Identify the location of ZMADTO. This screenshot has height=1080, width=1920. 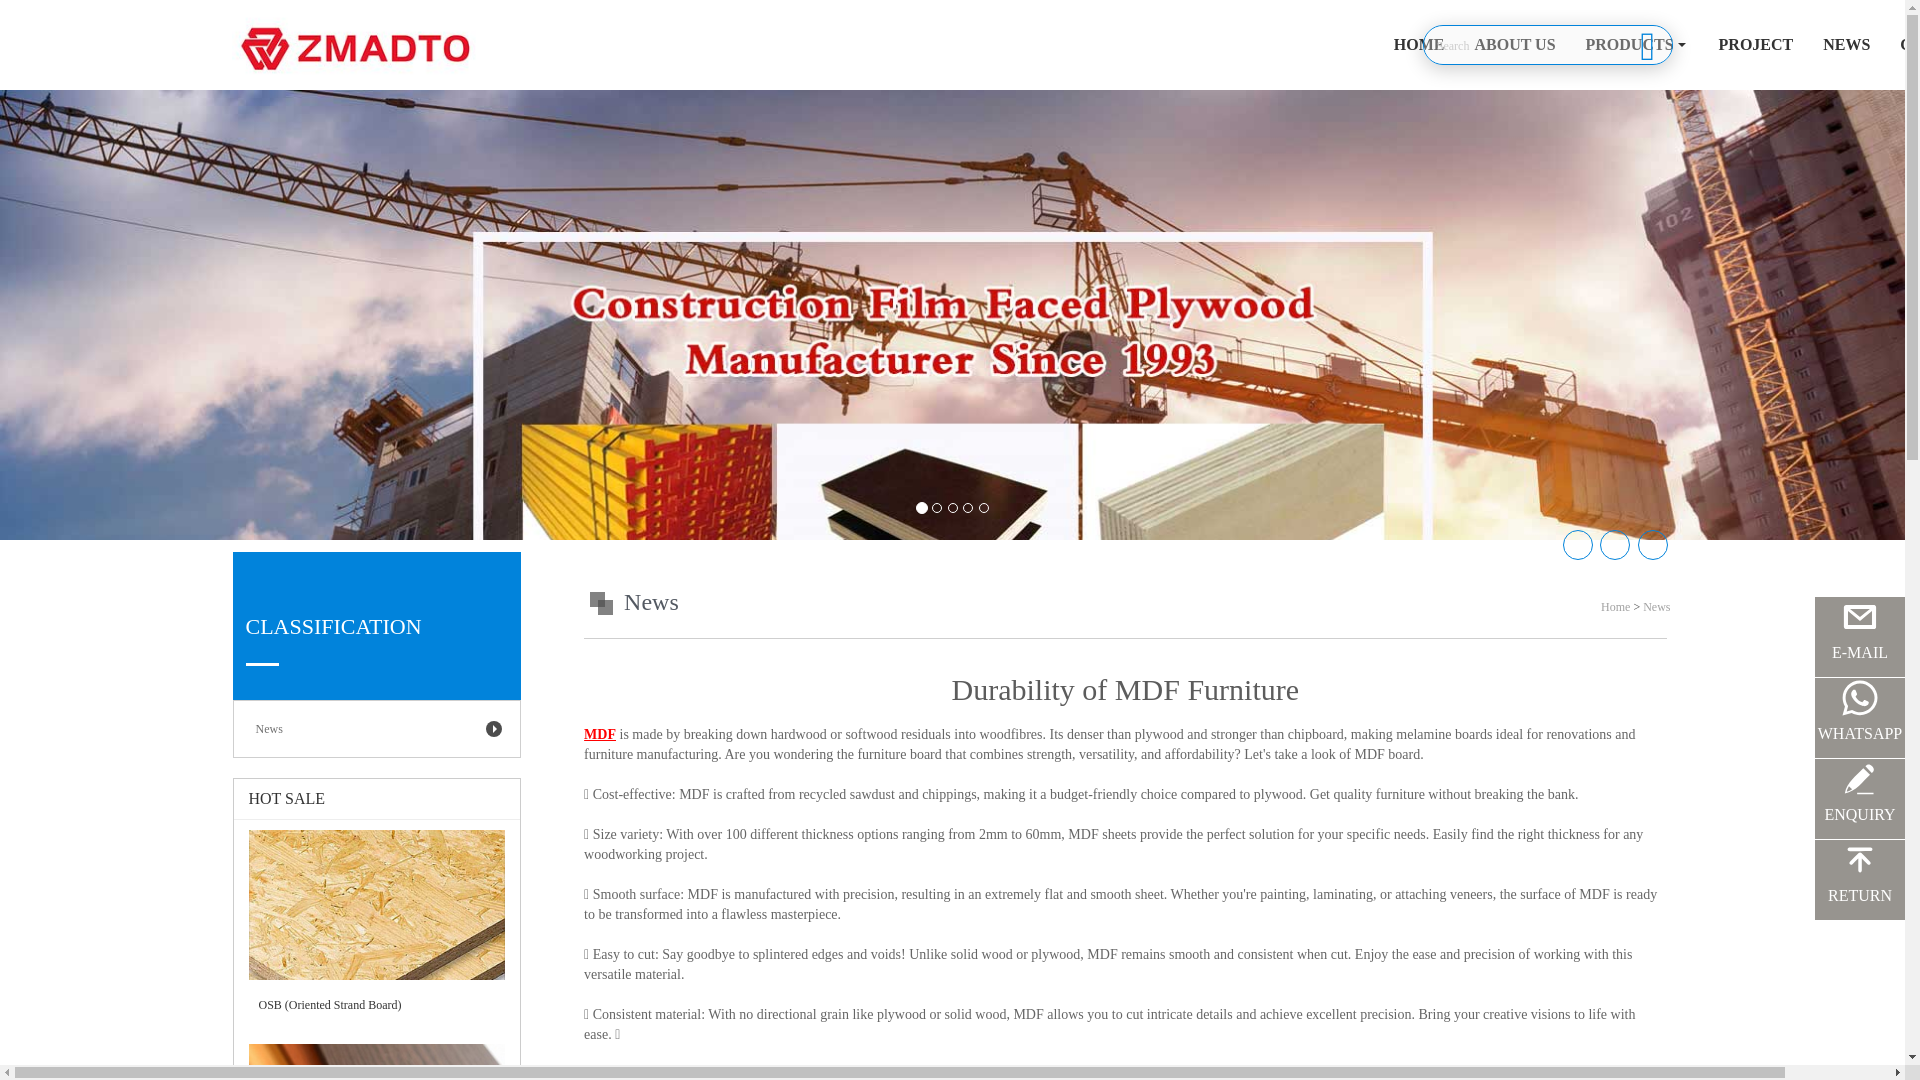
(1082, 1074).